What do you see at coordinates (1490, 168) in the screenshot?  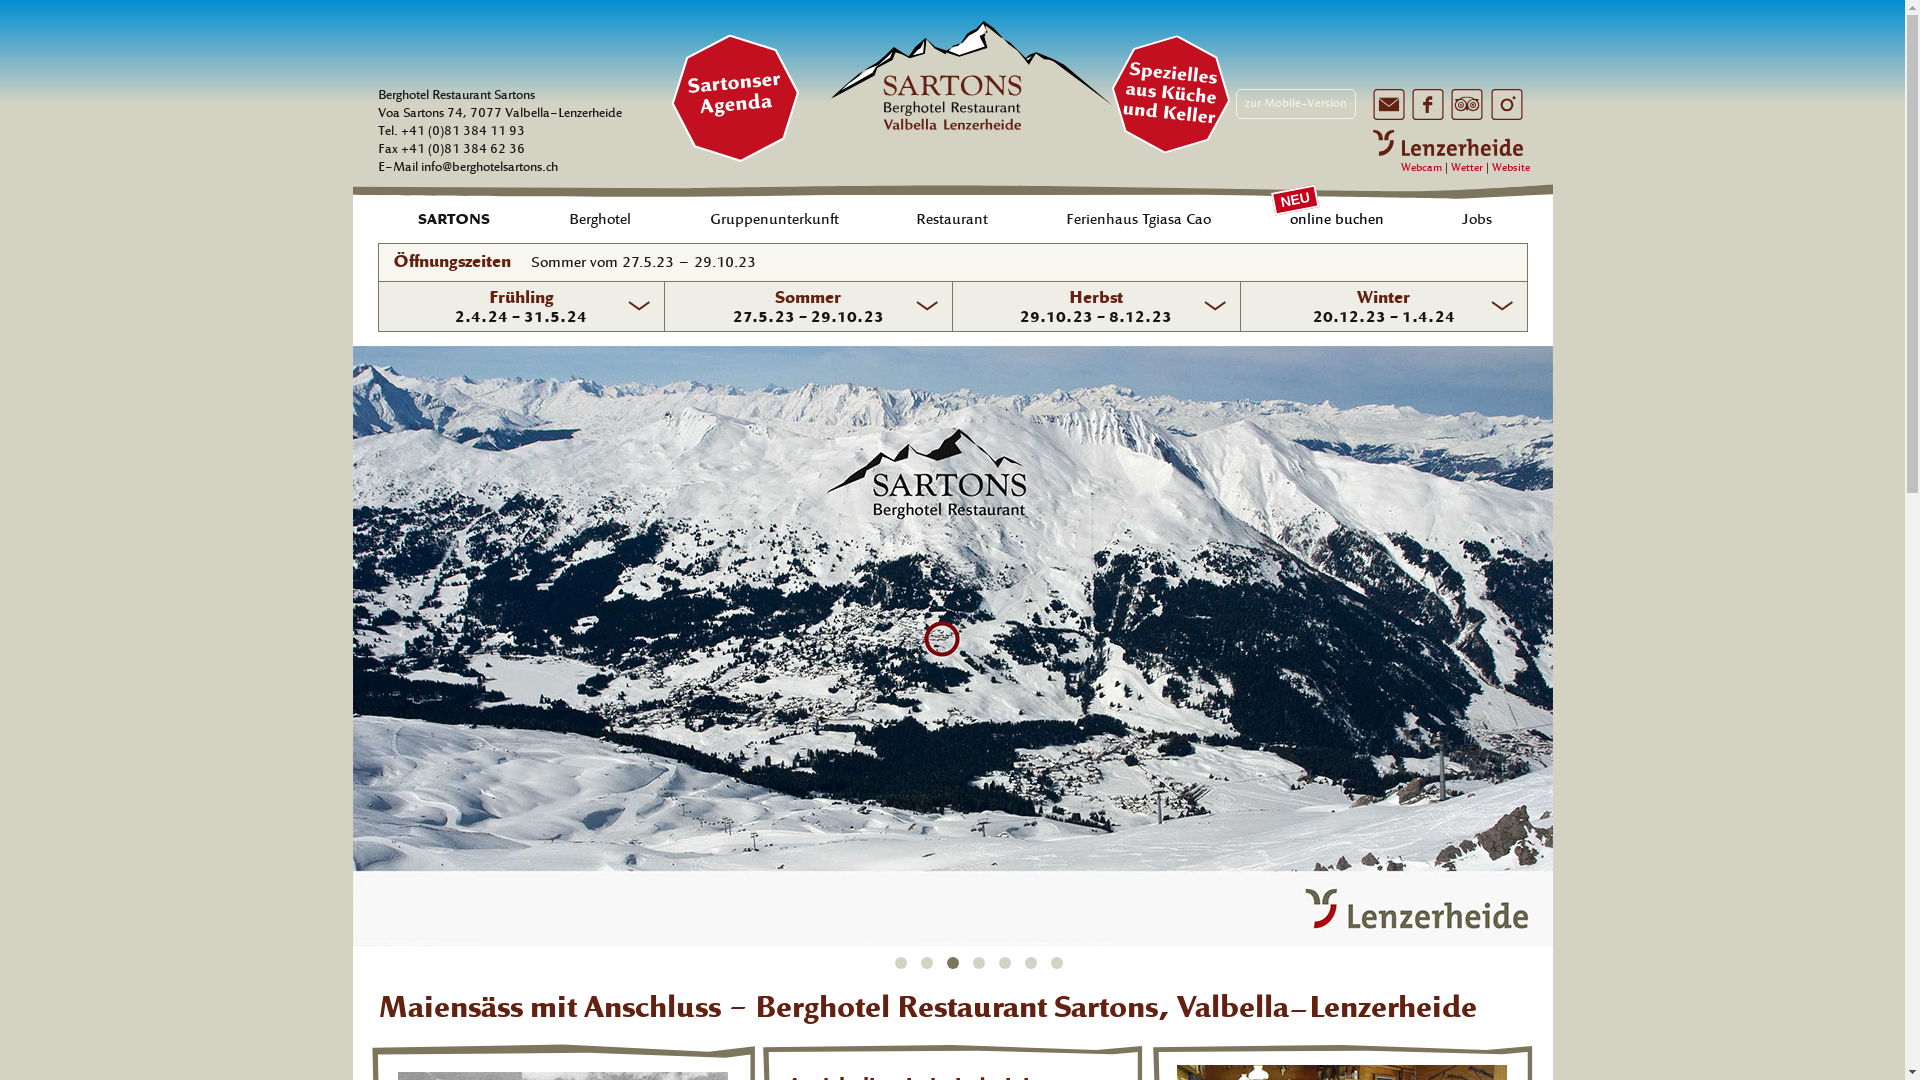 I see `schauen Sie durch unsere Nachbars Webcam` at bounding box center [1490, 168].